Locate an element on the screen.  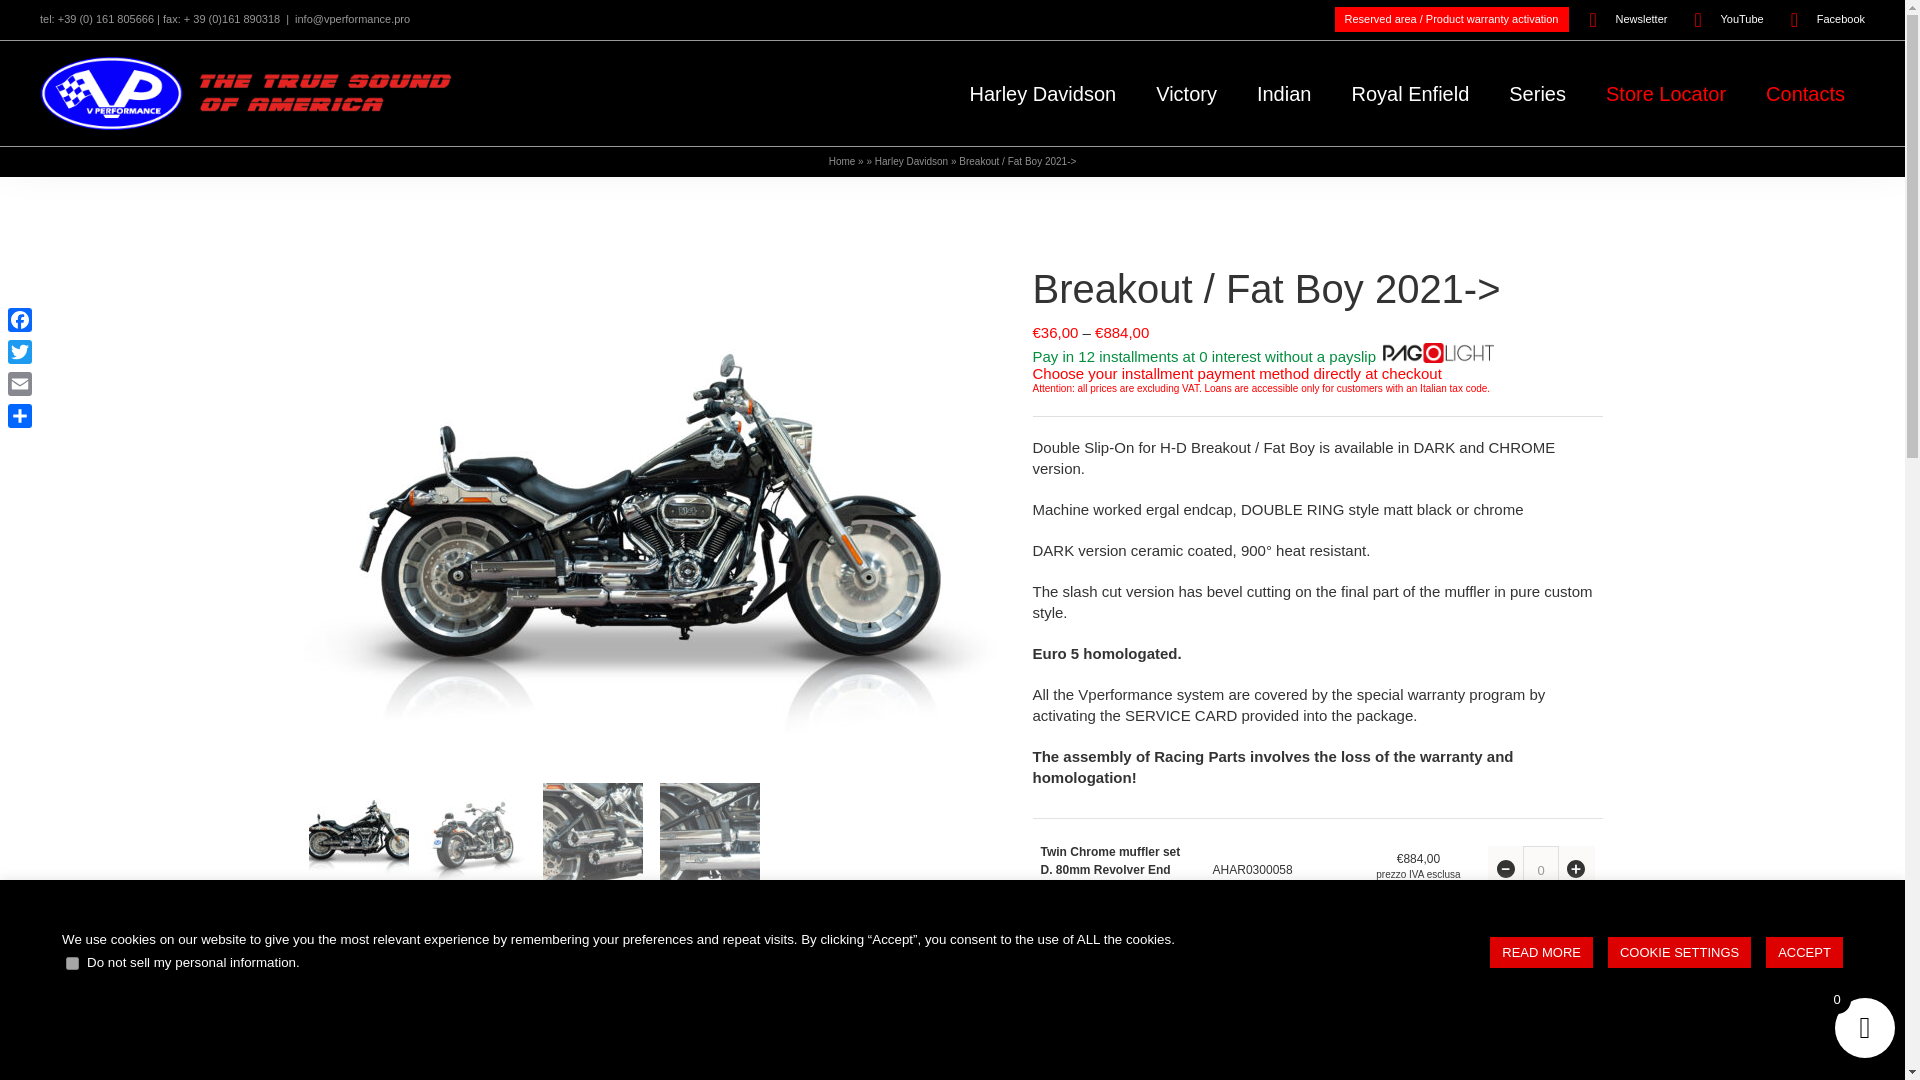
Qty is located at coordinates (1540, 989).